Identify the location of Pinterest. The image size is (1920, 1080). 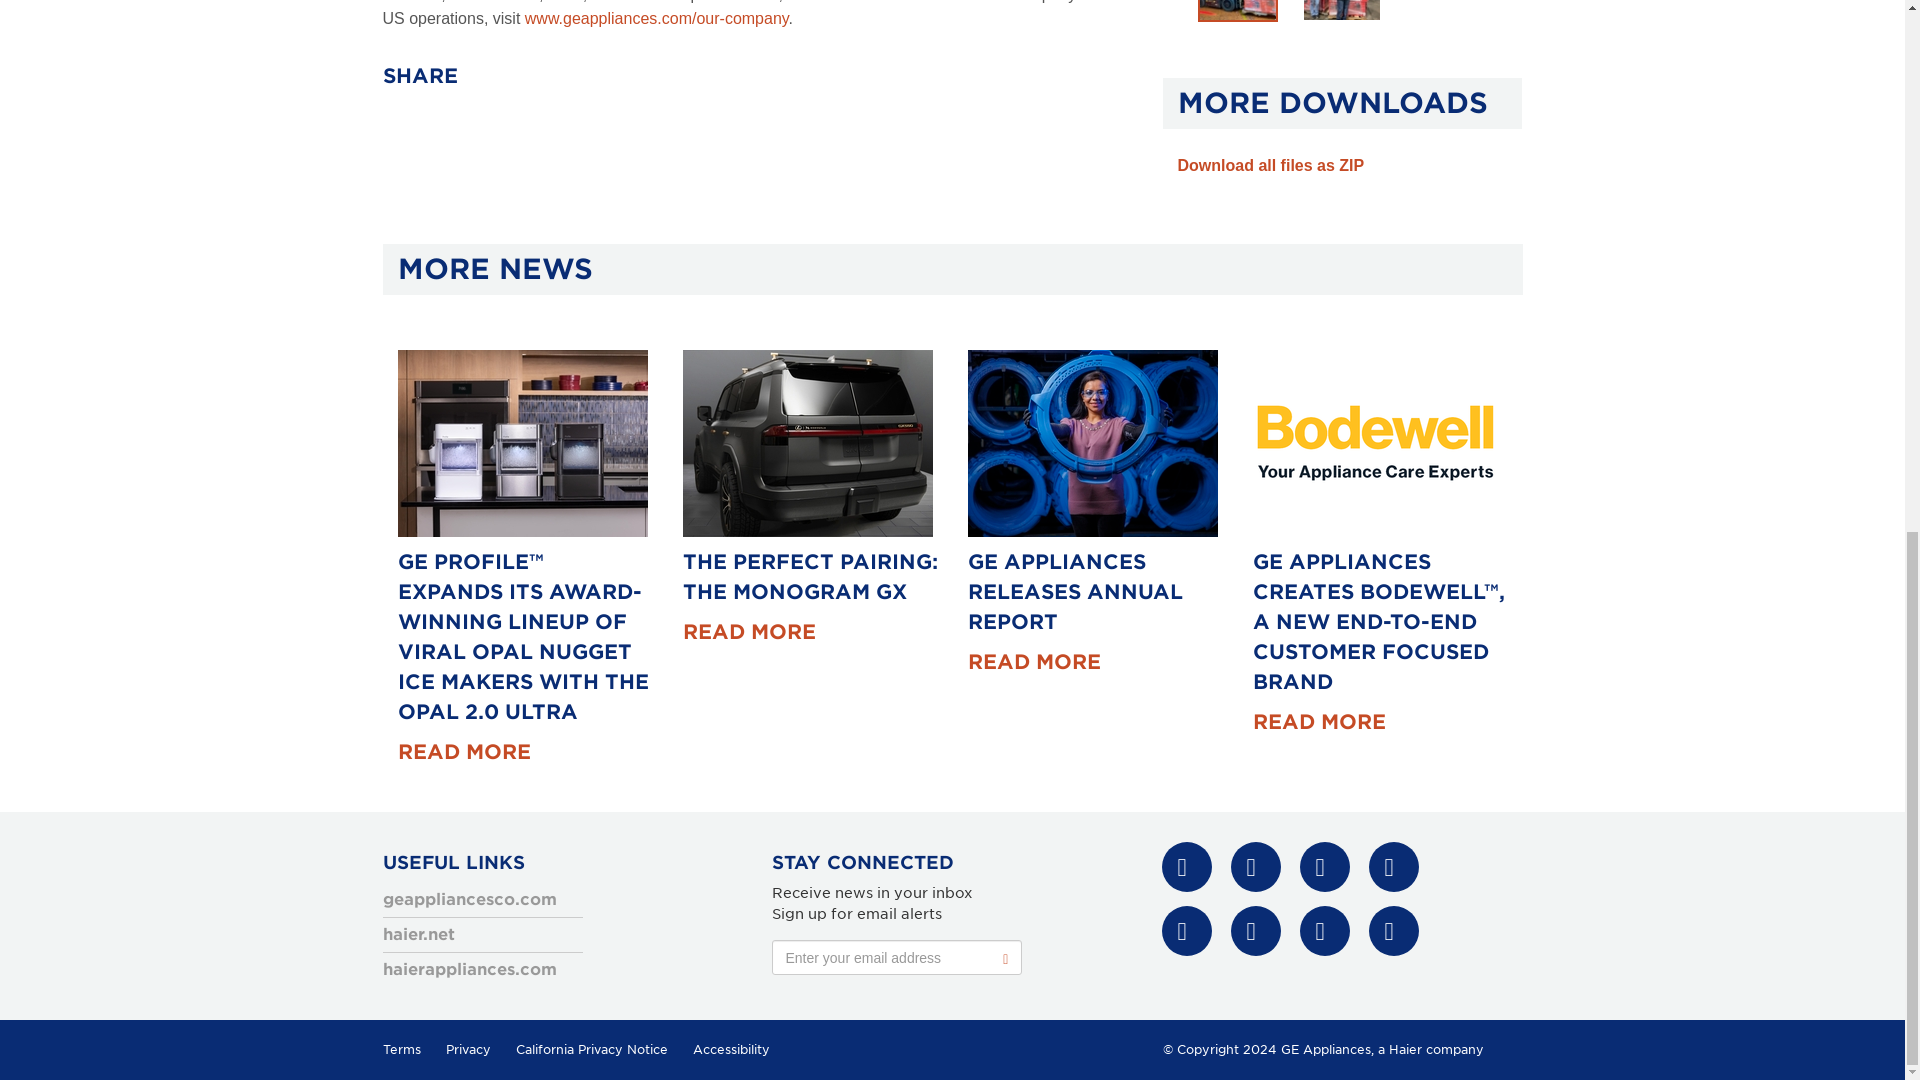
(1186, 930).